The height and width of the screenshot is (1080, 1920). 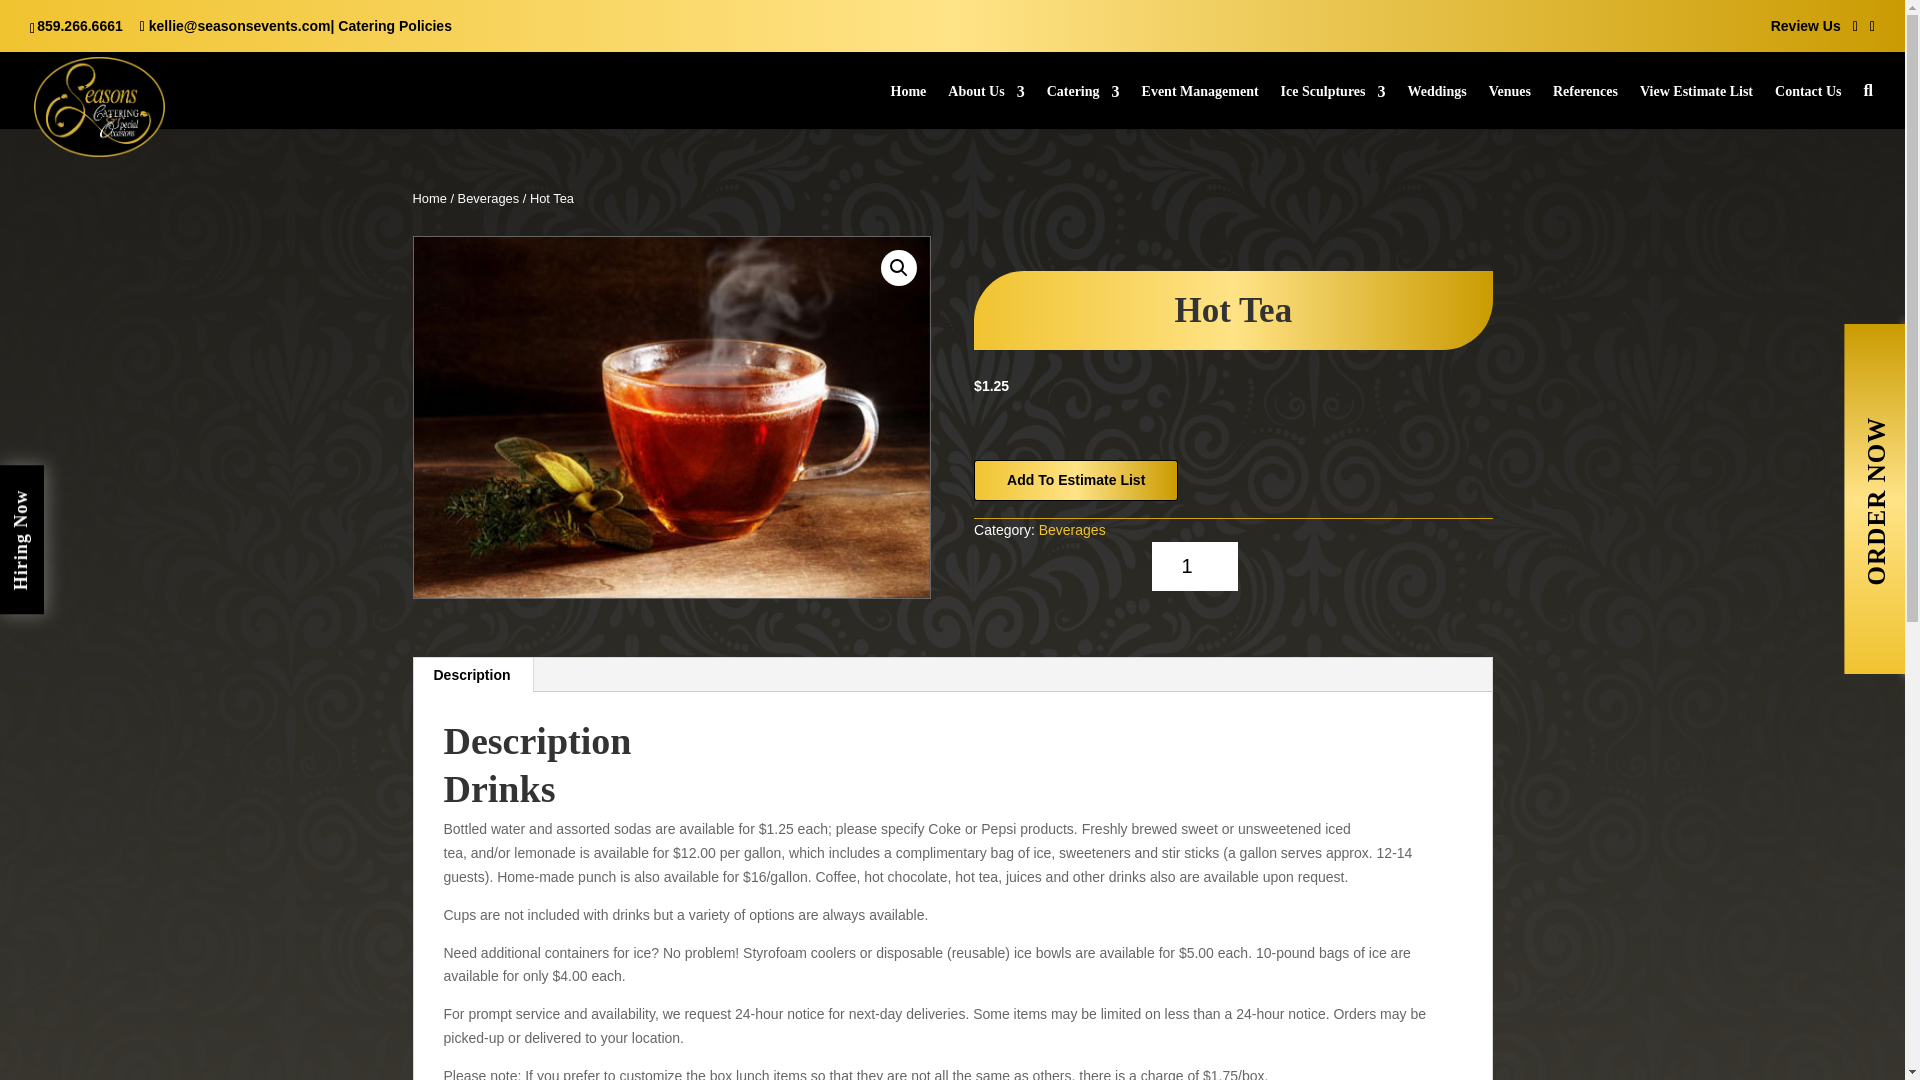 What do you see at coordinates (1195, 566) in the screenshot?
I see `1` at bounding box center [1195, 566].